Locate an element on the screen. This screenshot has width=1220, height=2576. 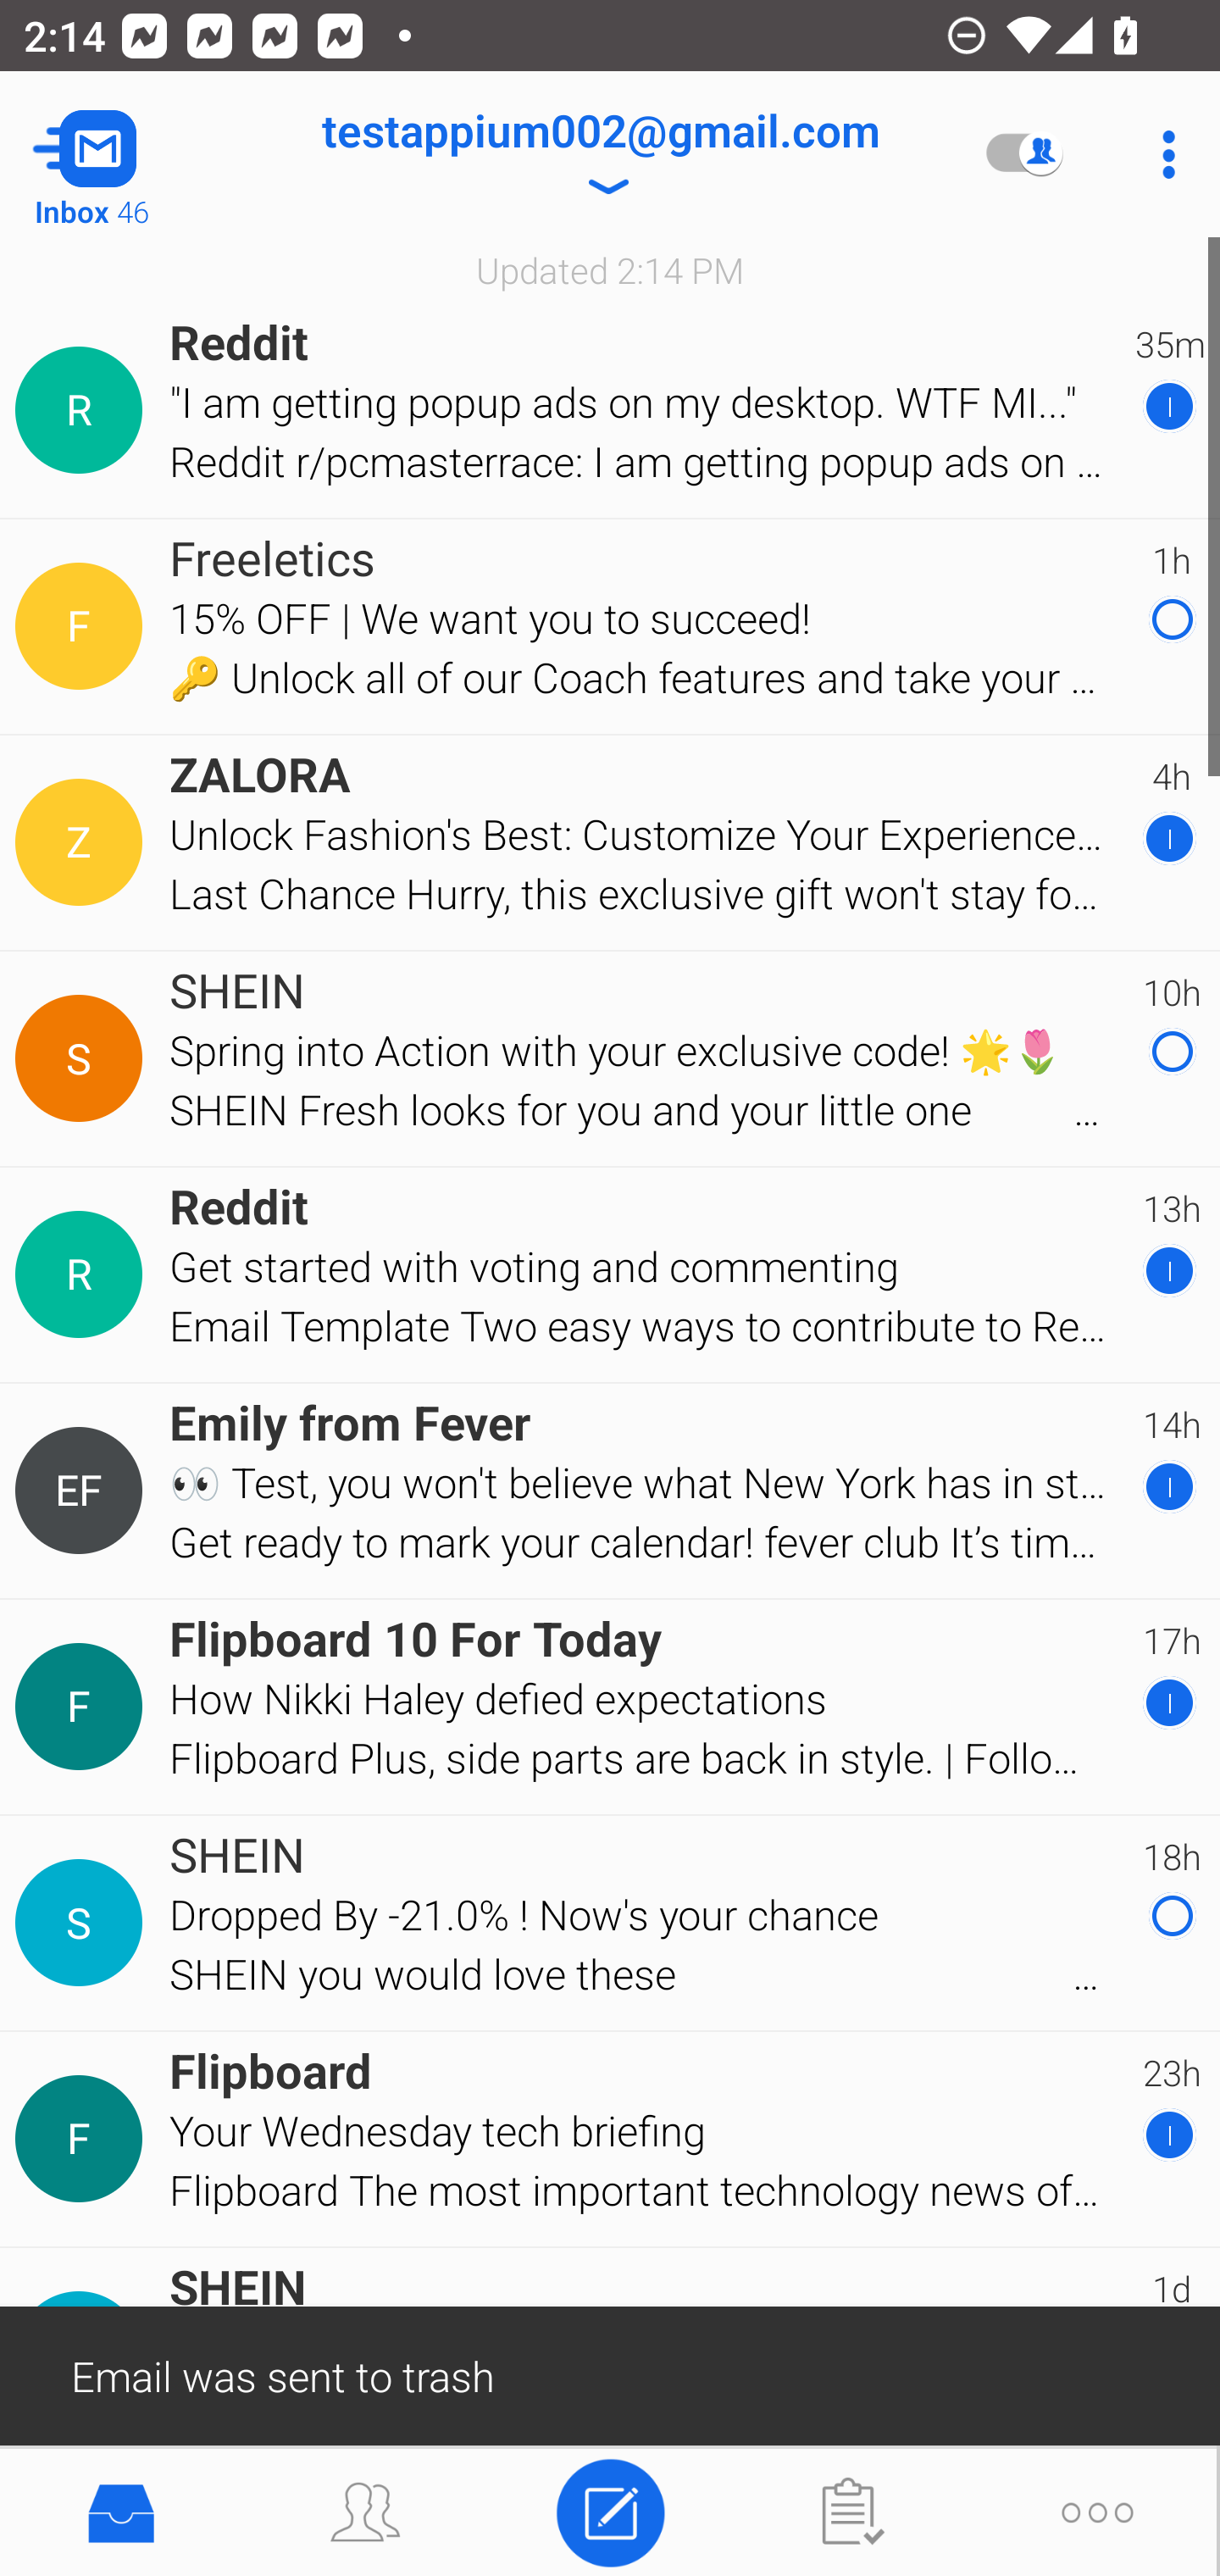
Contact Details is located at coordinates (83, 1923).